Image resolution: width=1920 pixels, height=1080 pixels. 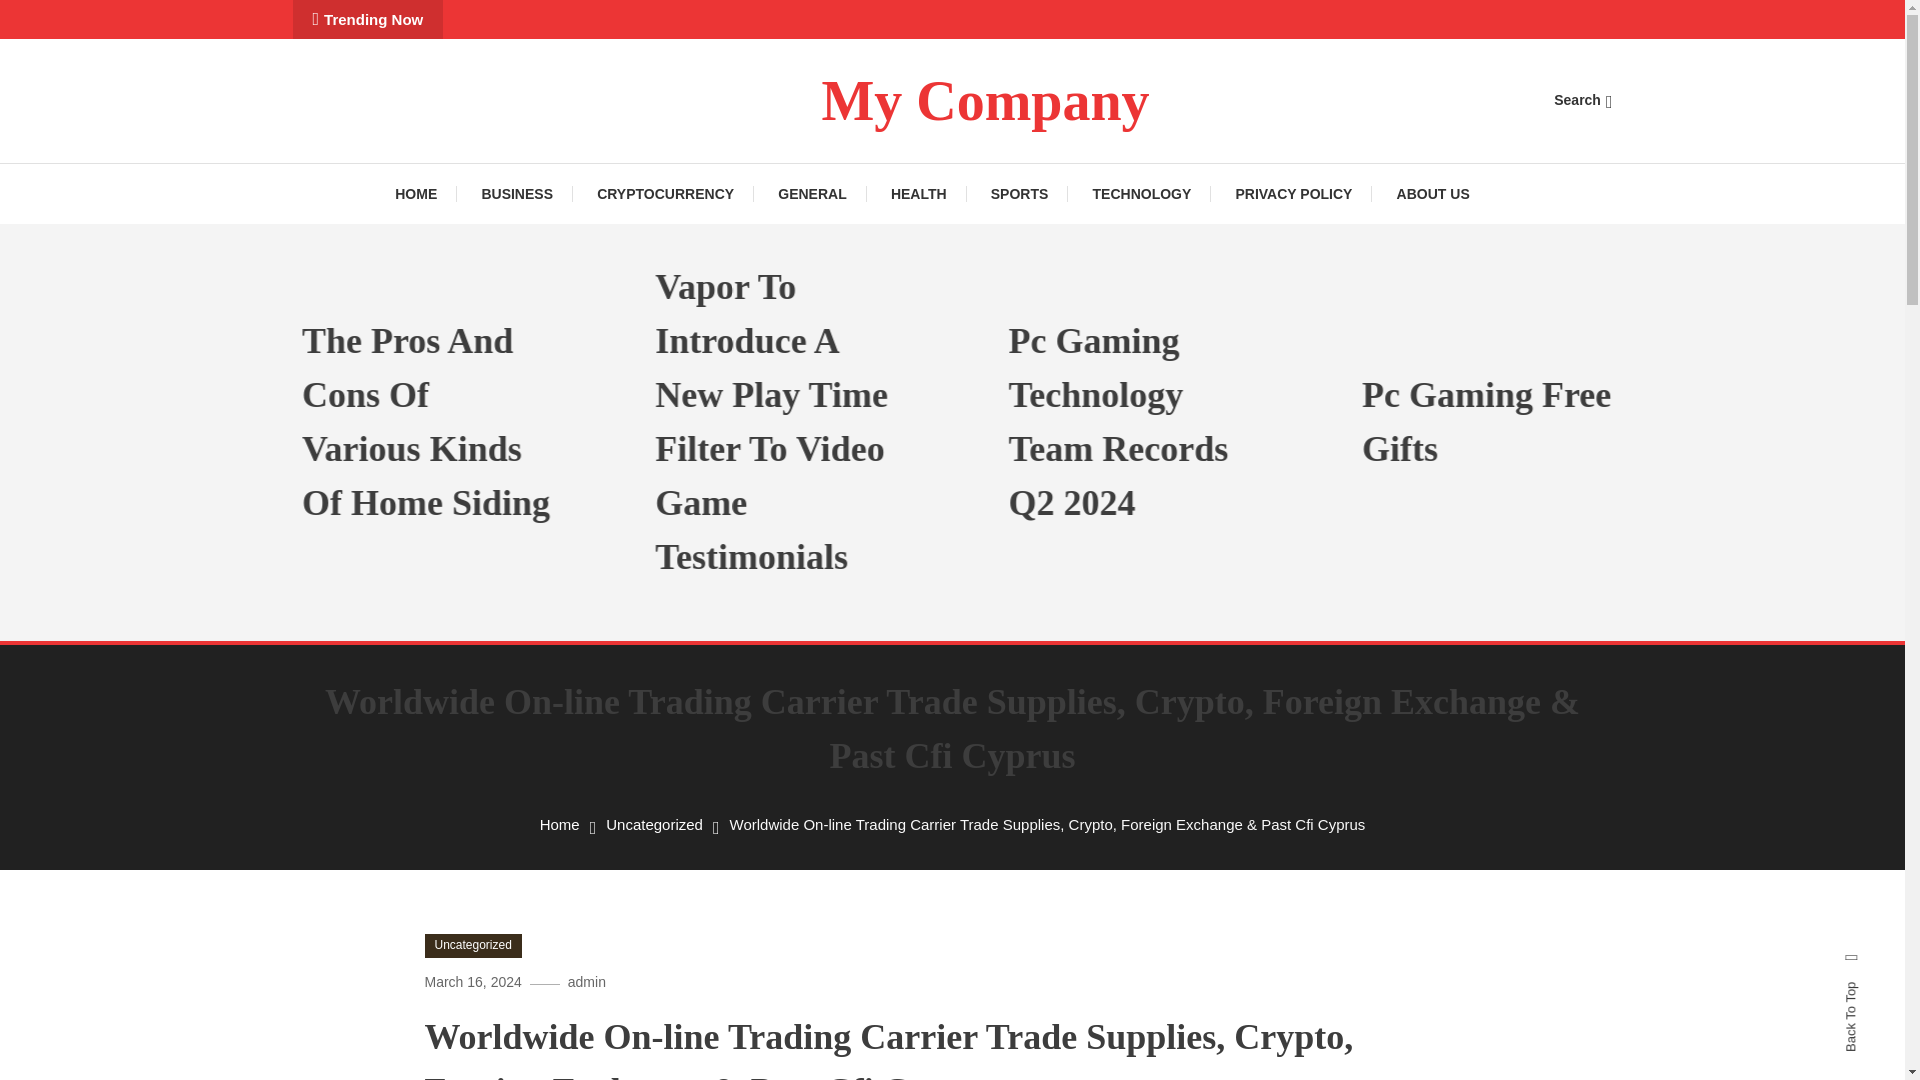 What do you see at coordinates (984, 100) in the screenshot?
I see `My Company` at bounding box center [984, 100].